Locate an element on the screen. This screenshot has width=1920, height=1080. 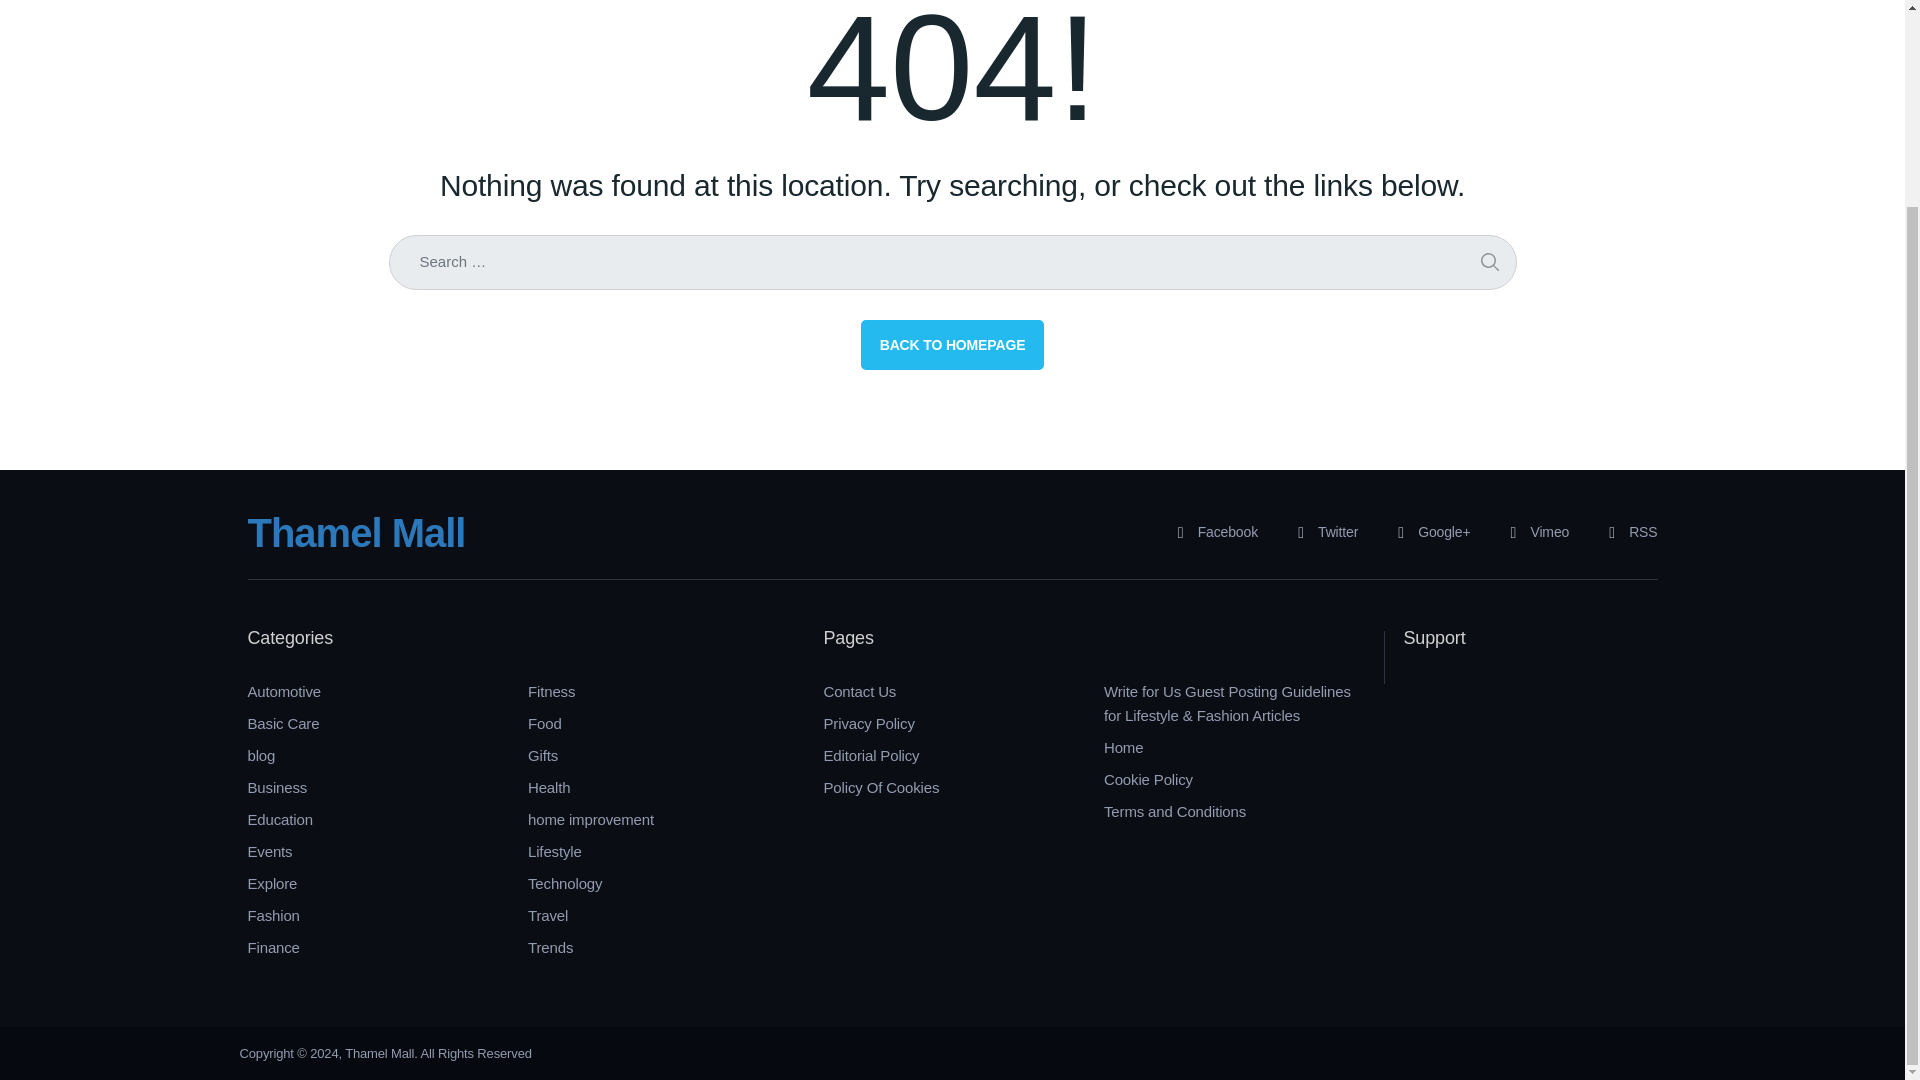
BACK TO HOMEPAGE is located at coordinates (952, 344).